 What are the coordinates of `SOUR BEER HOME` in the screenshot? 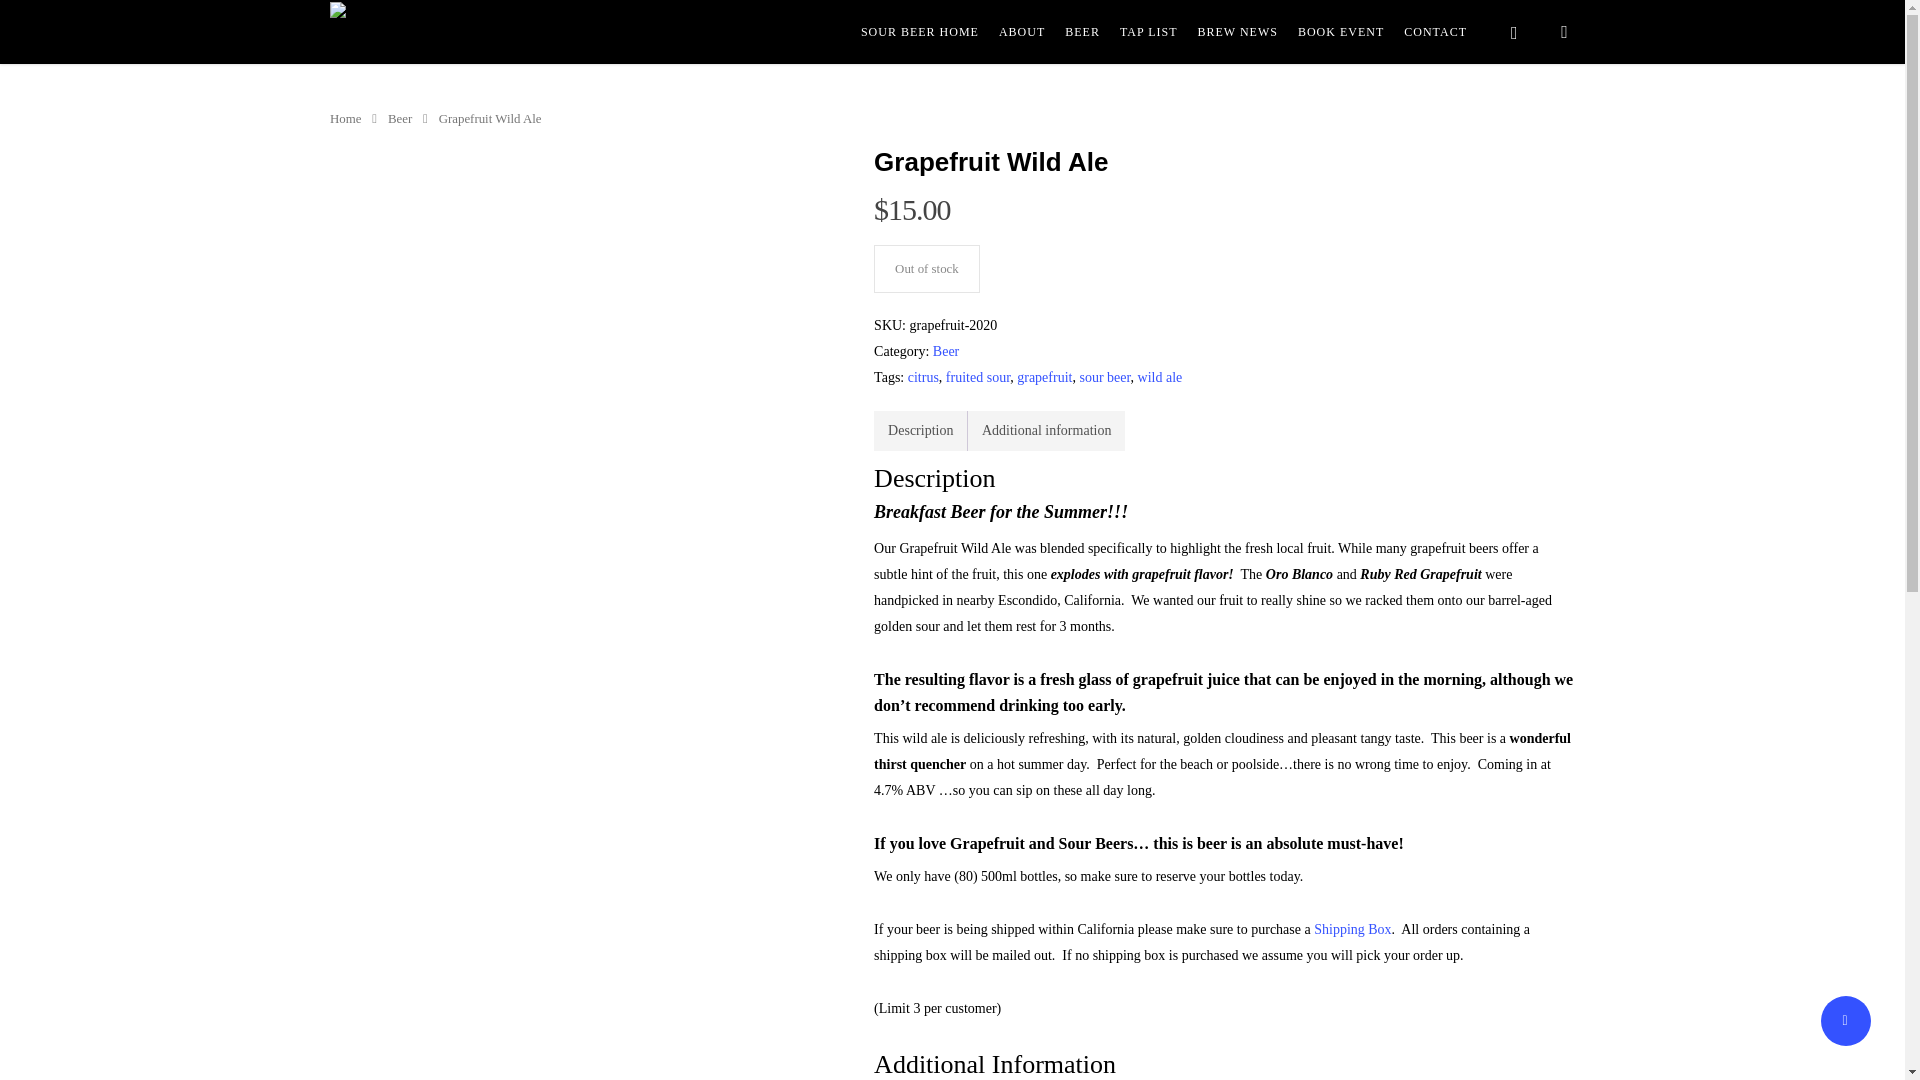 It's located at (920, 32).